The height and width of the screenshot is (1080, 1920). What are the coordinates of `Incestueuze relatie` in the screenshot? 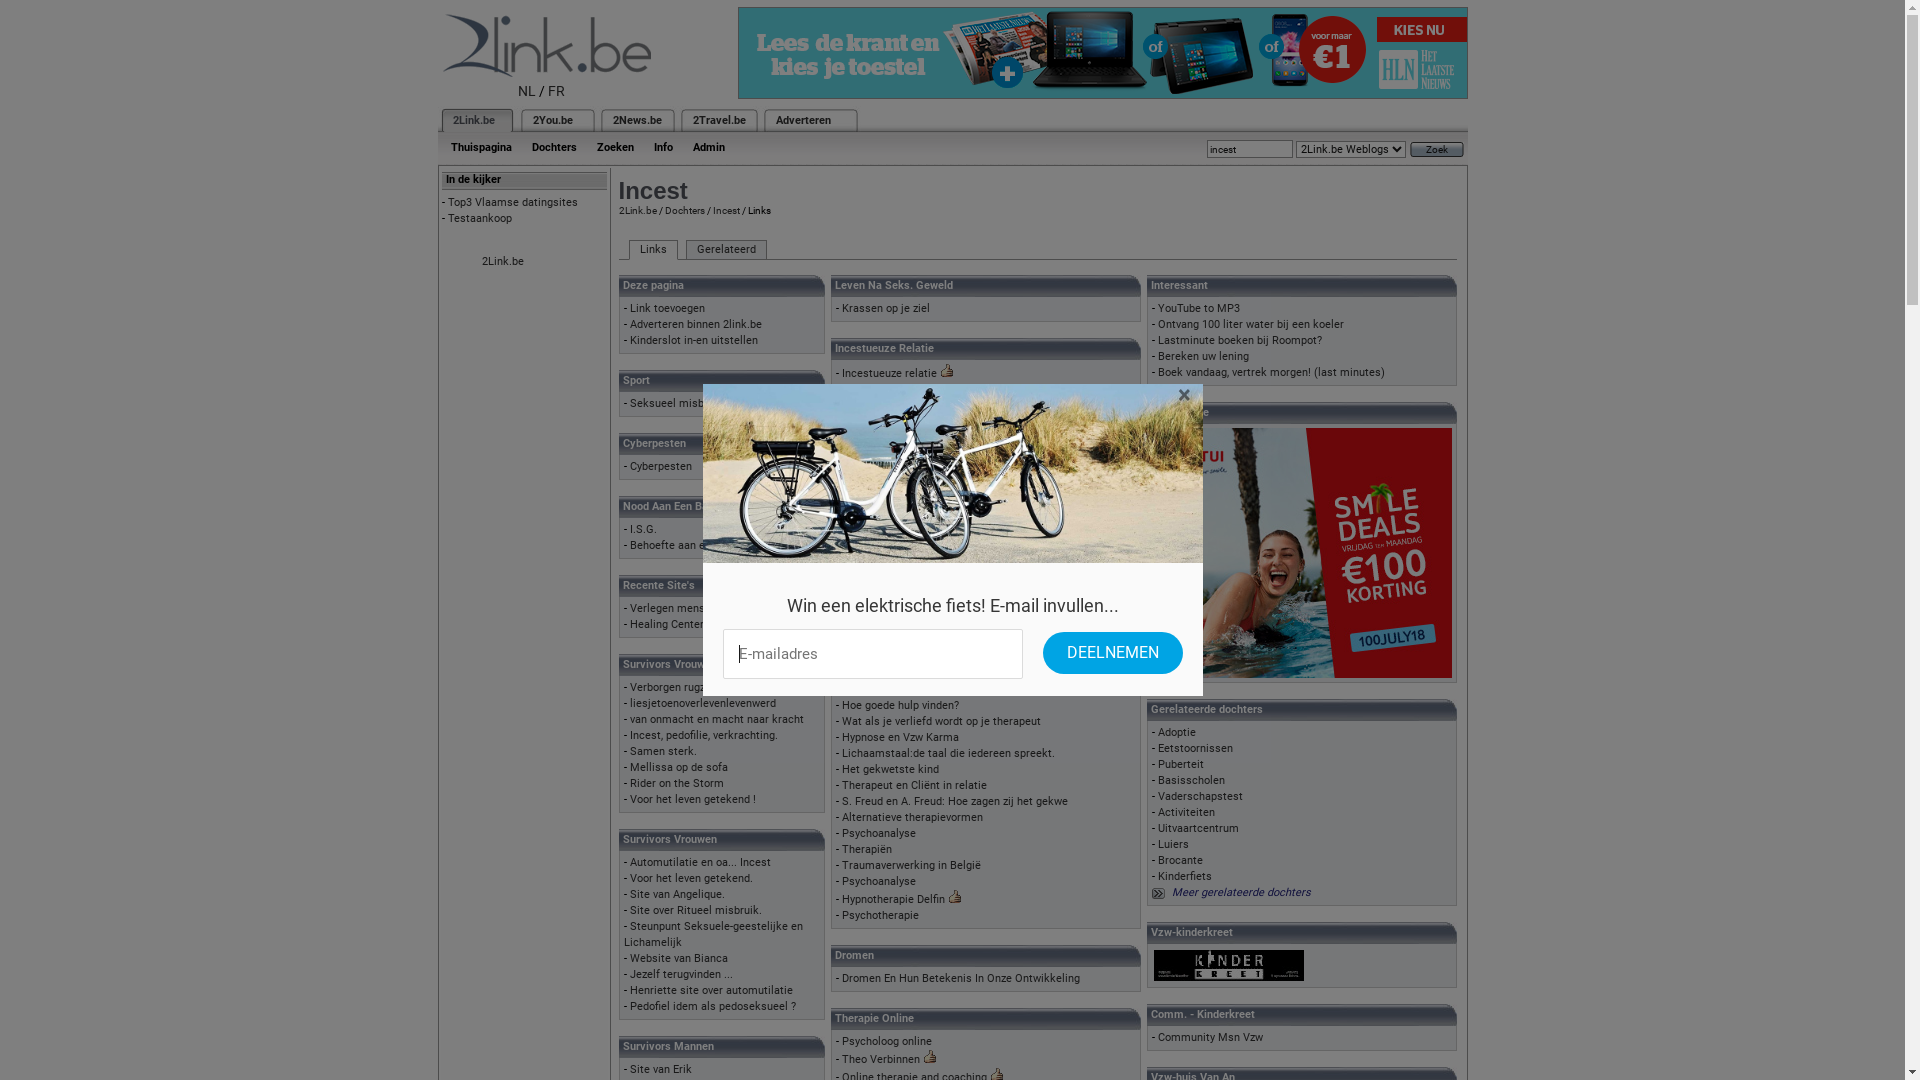 It's located at (890, 374).